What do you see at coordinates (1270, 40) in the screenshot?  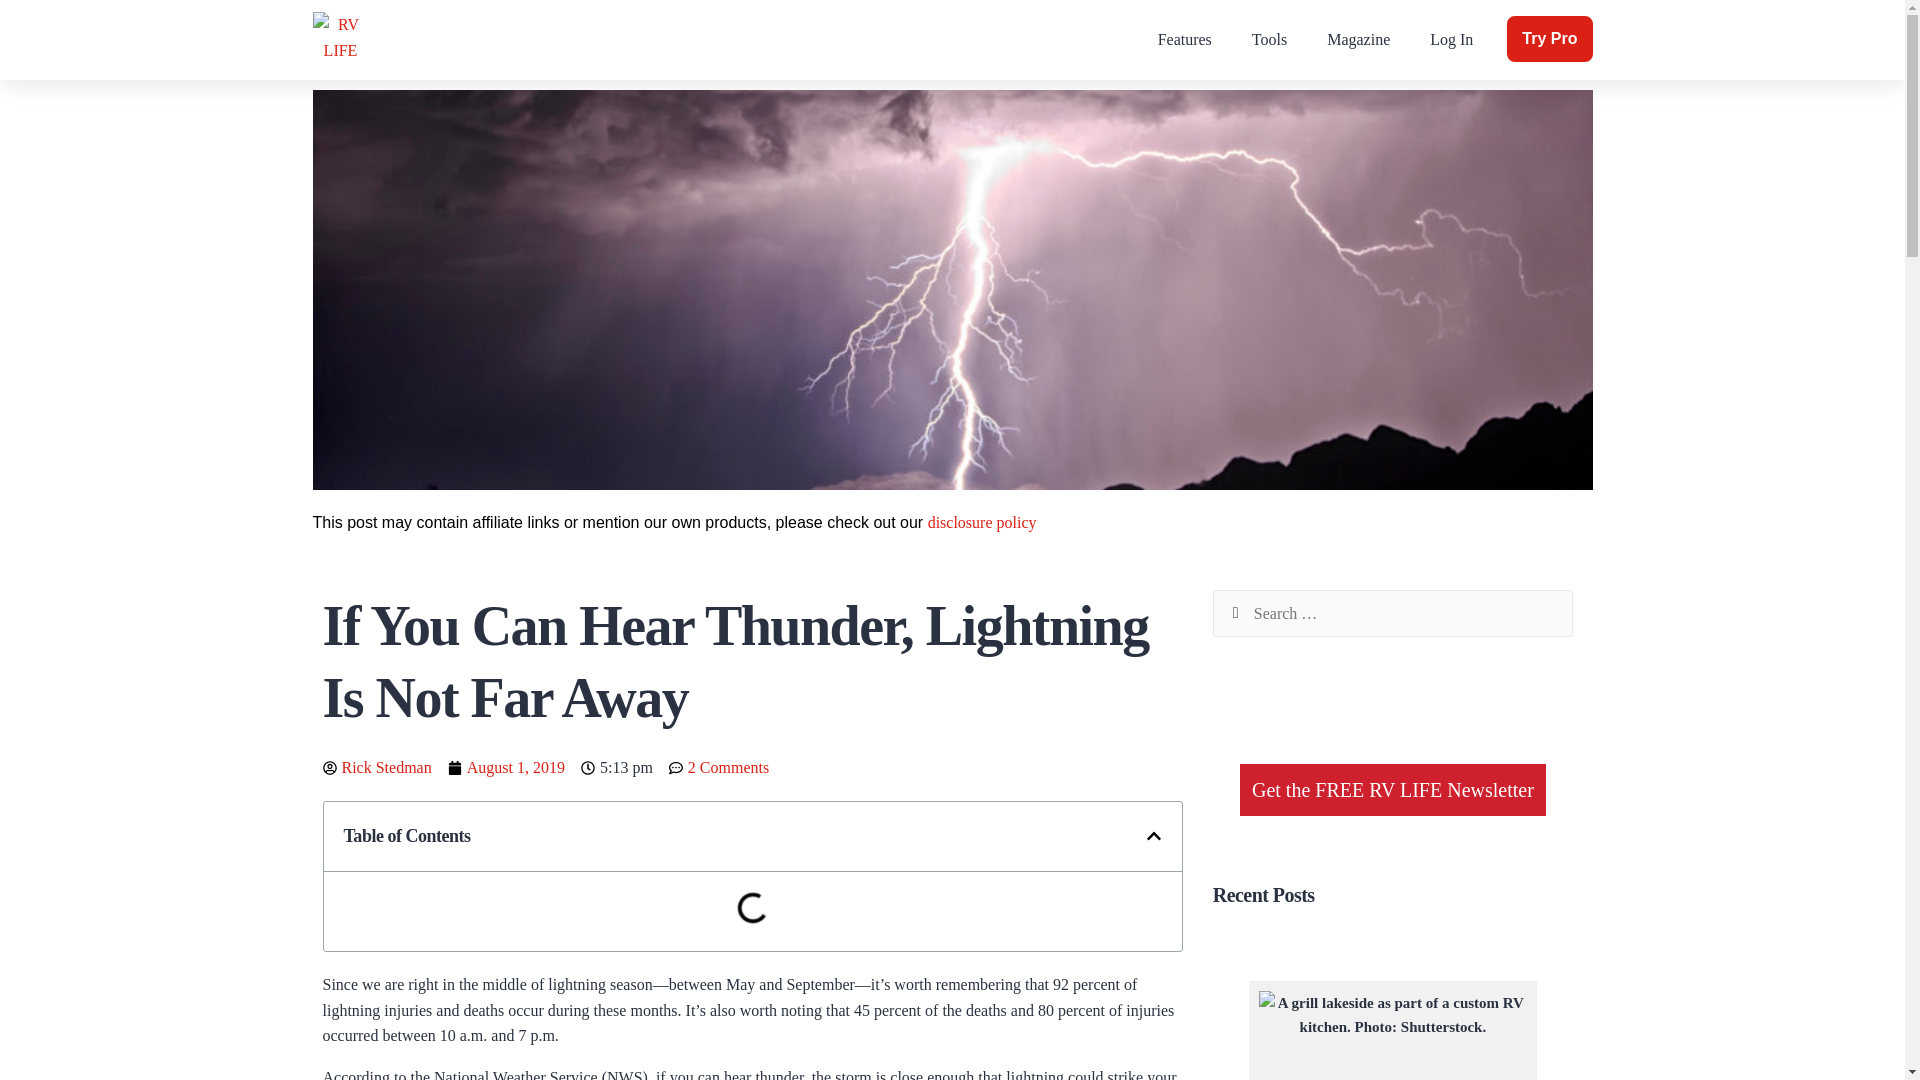 I see `Tools` at bounding box center [1270, 40].